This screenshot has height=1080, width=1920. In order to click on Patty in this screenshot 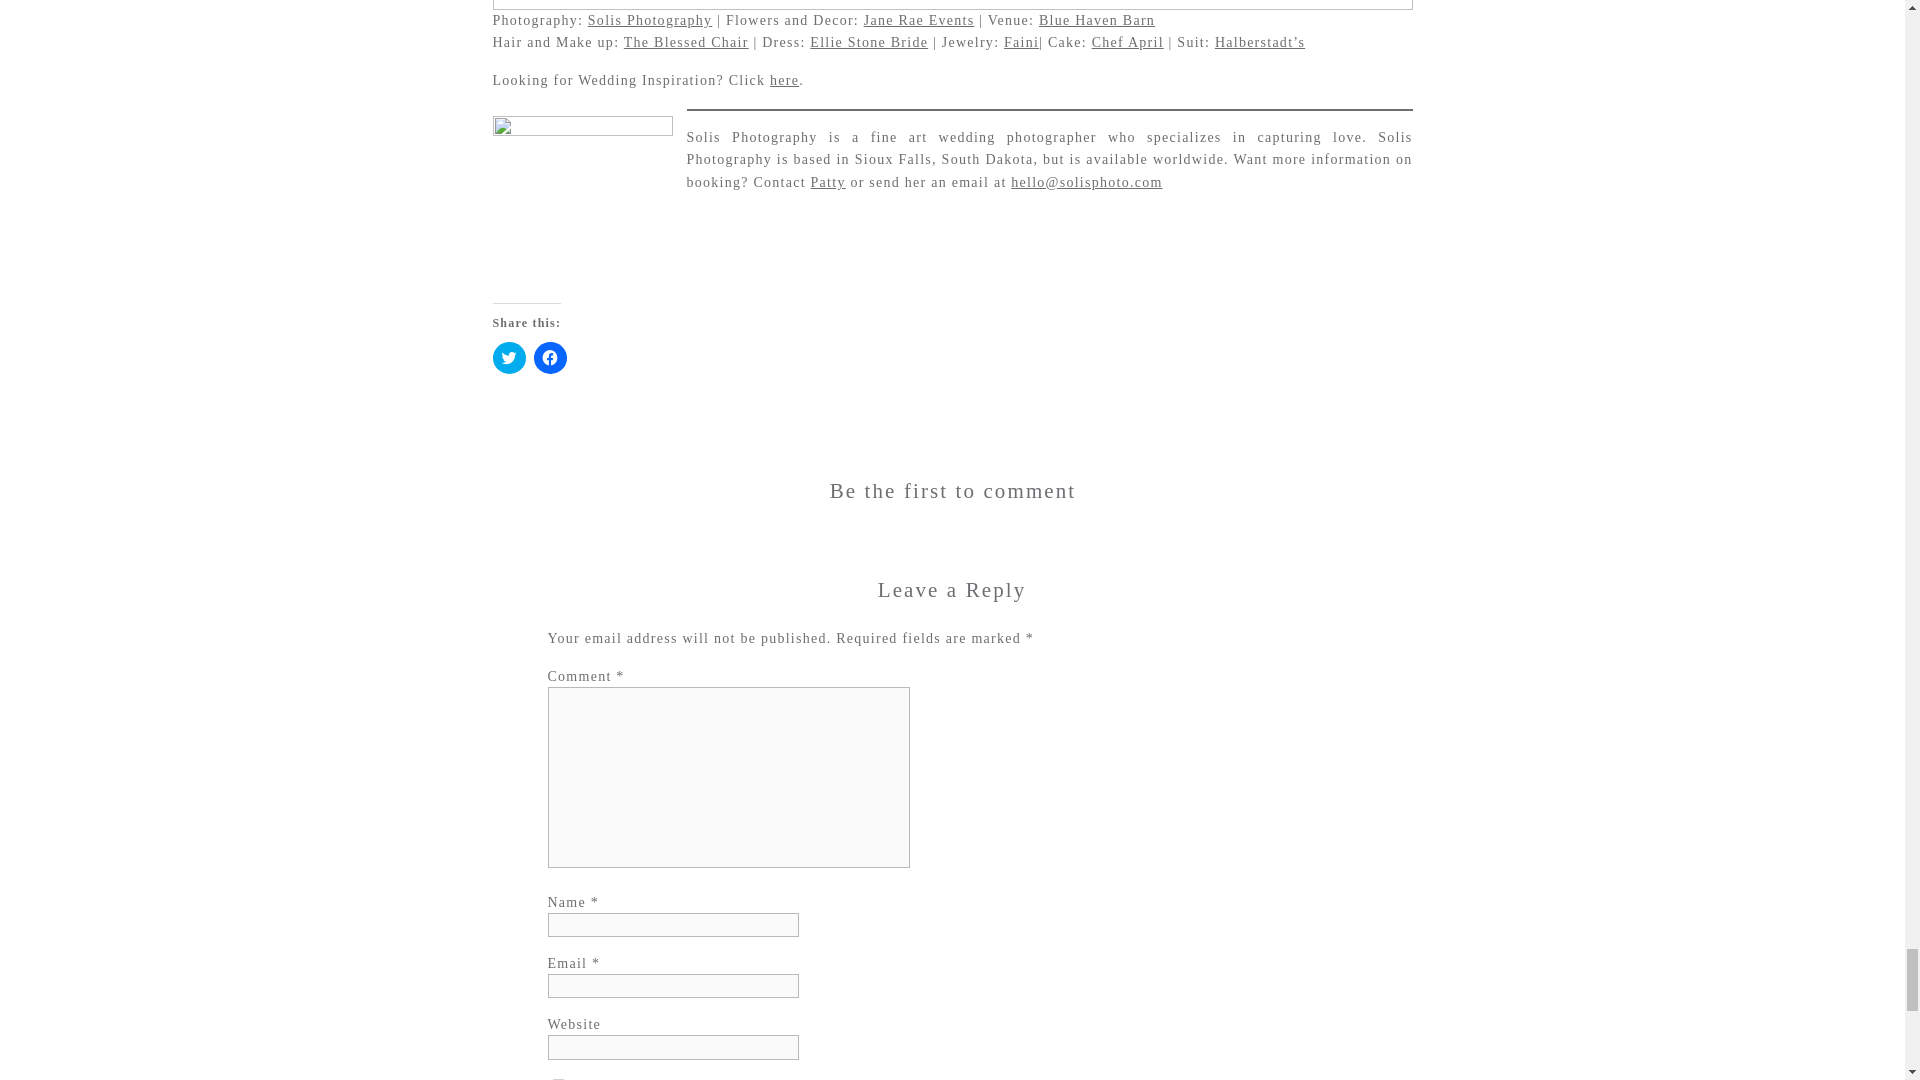, I will do `click(828, 182)`.